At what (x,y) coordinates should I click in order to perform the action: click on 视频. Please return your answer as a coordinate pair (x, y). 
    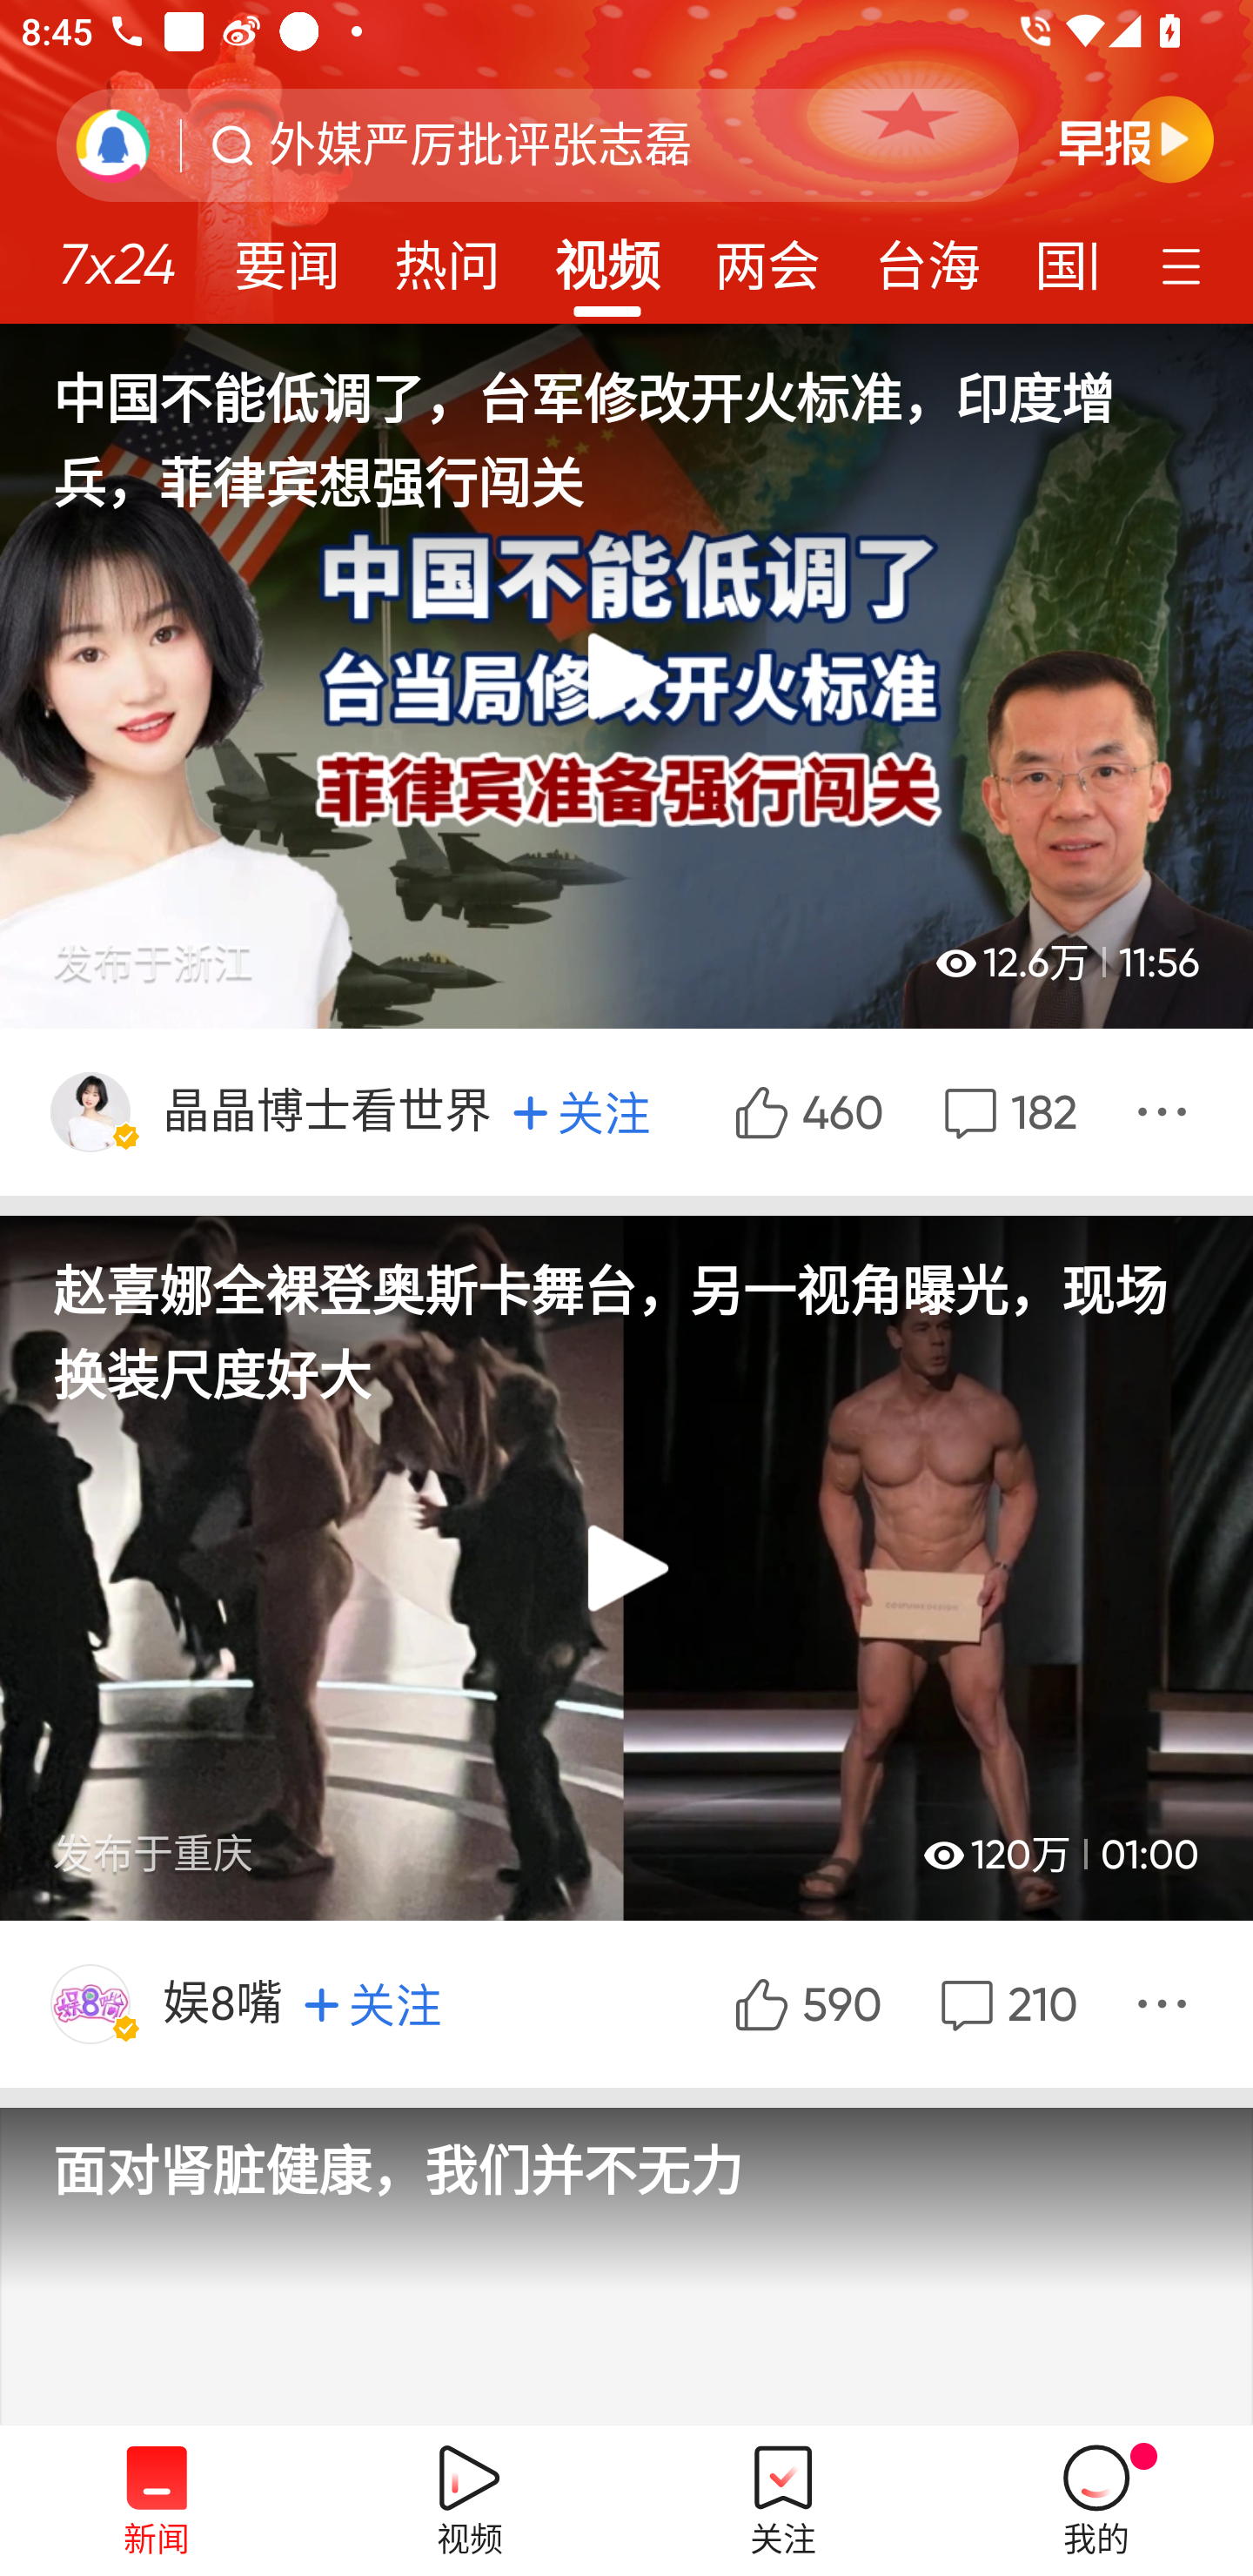
    Looking at the image, I should click on (607, 256).